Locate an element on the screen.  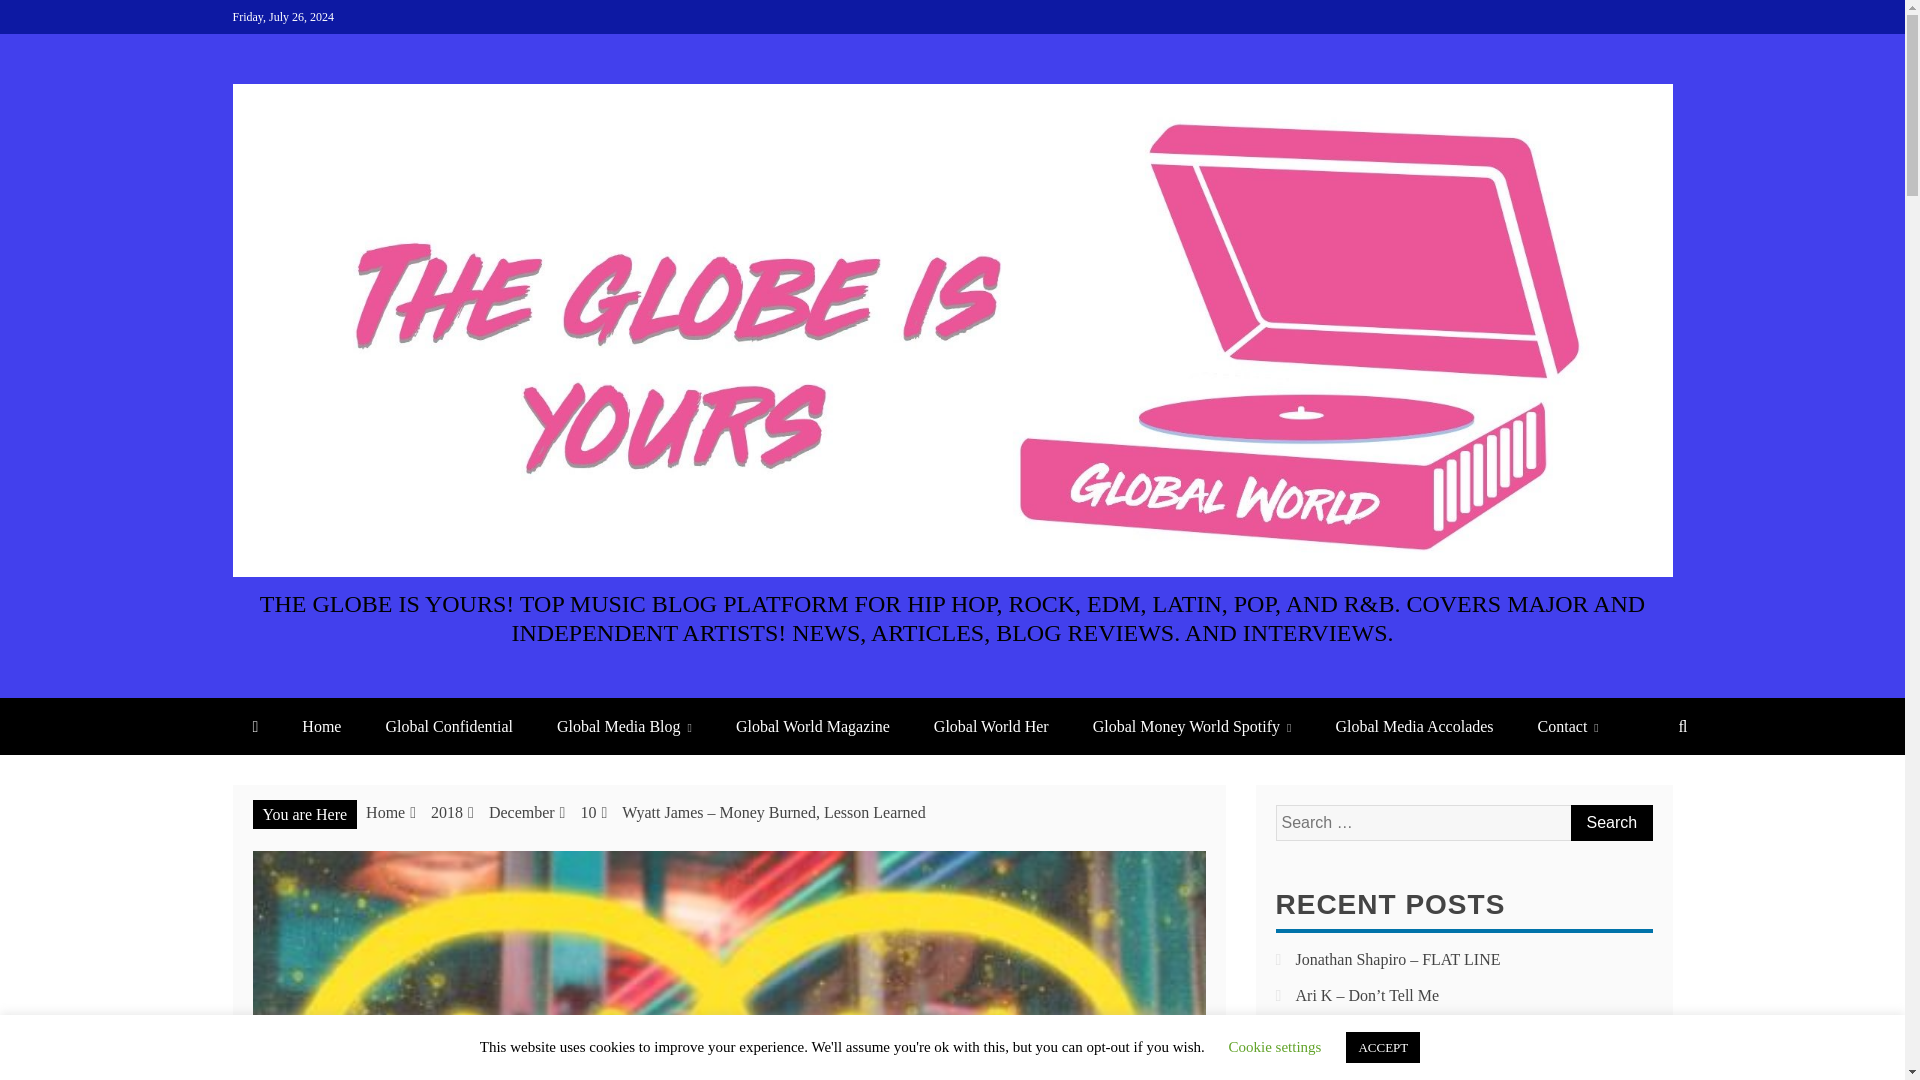
Global Media Accolades is located at coordinates (1414, 726).